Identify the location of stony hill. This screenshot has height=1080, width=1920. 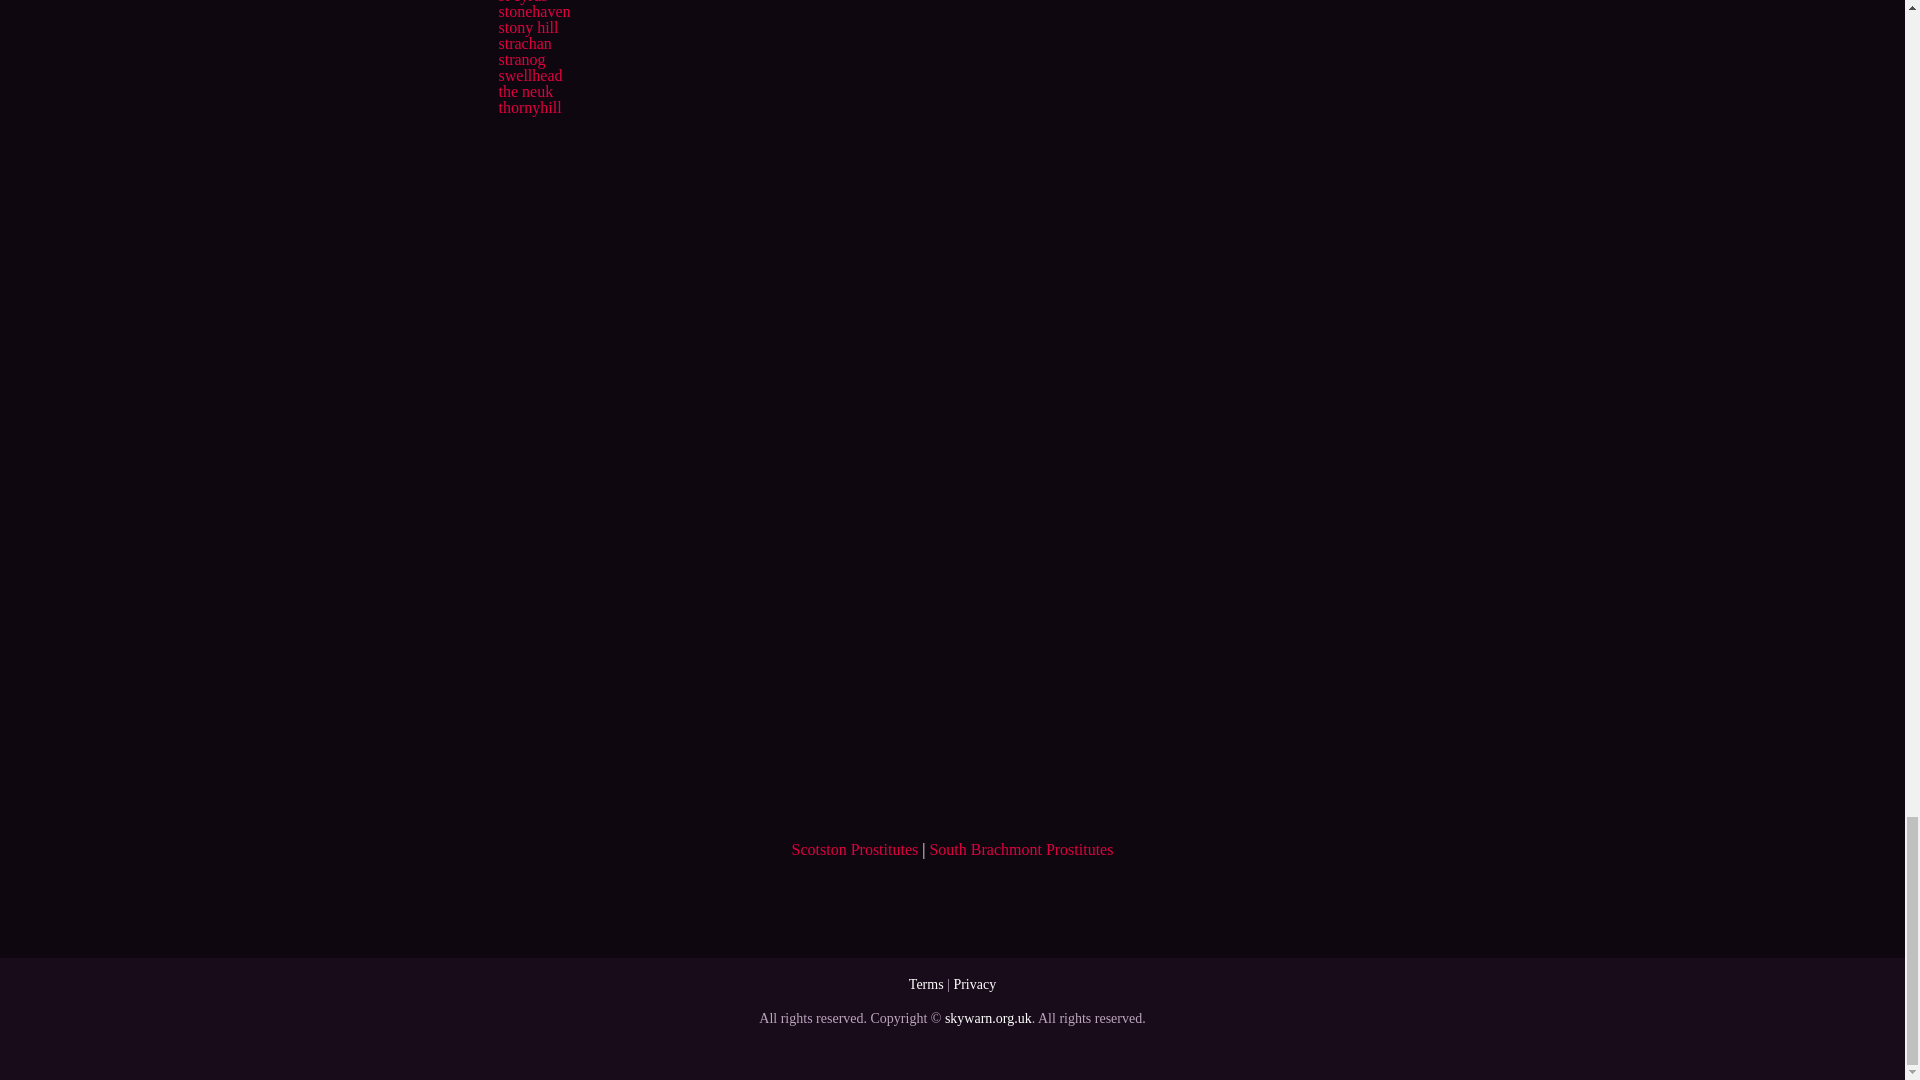
(528, 27).